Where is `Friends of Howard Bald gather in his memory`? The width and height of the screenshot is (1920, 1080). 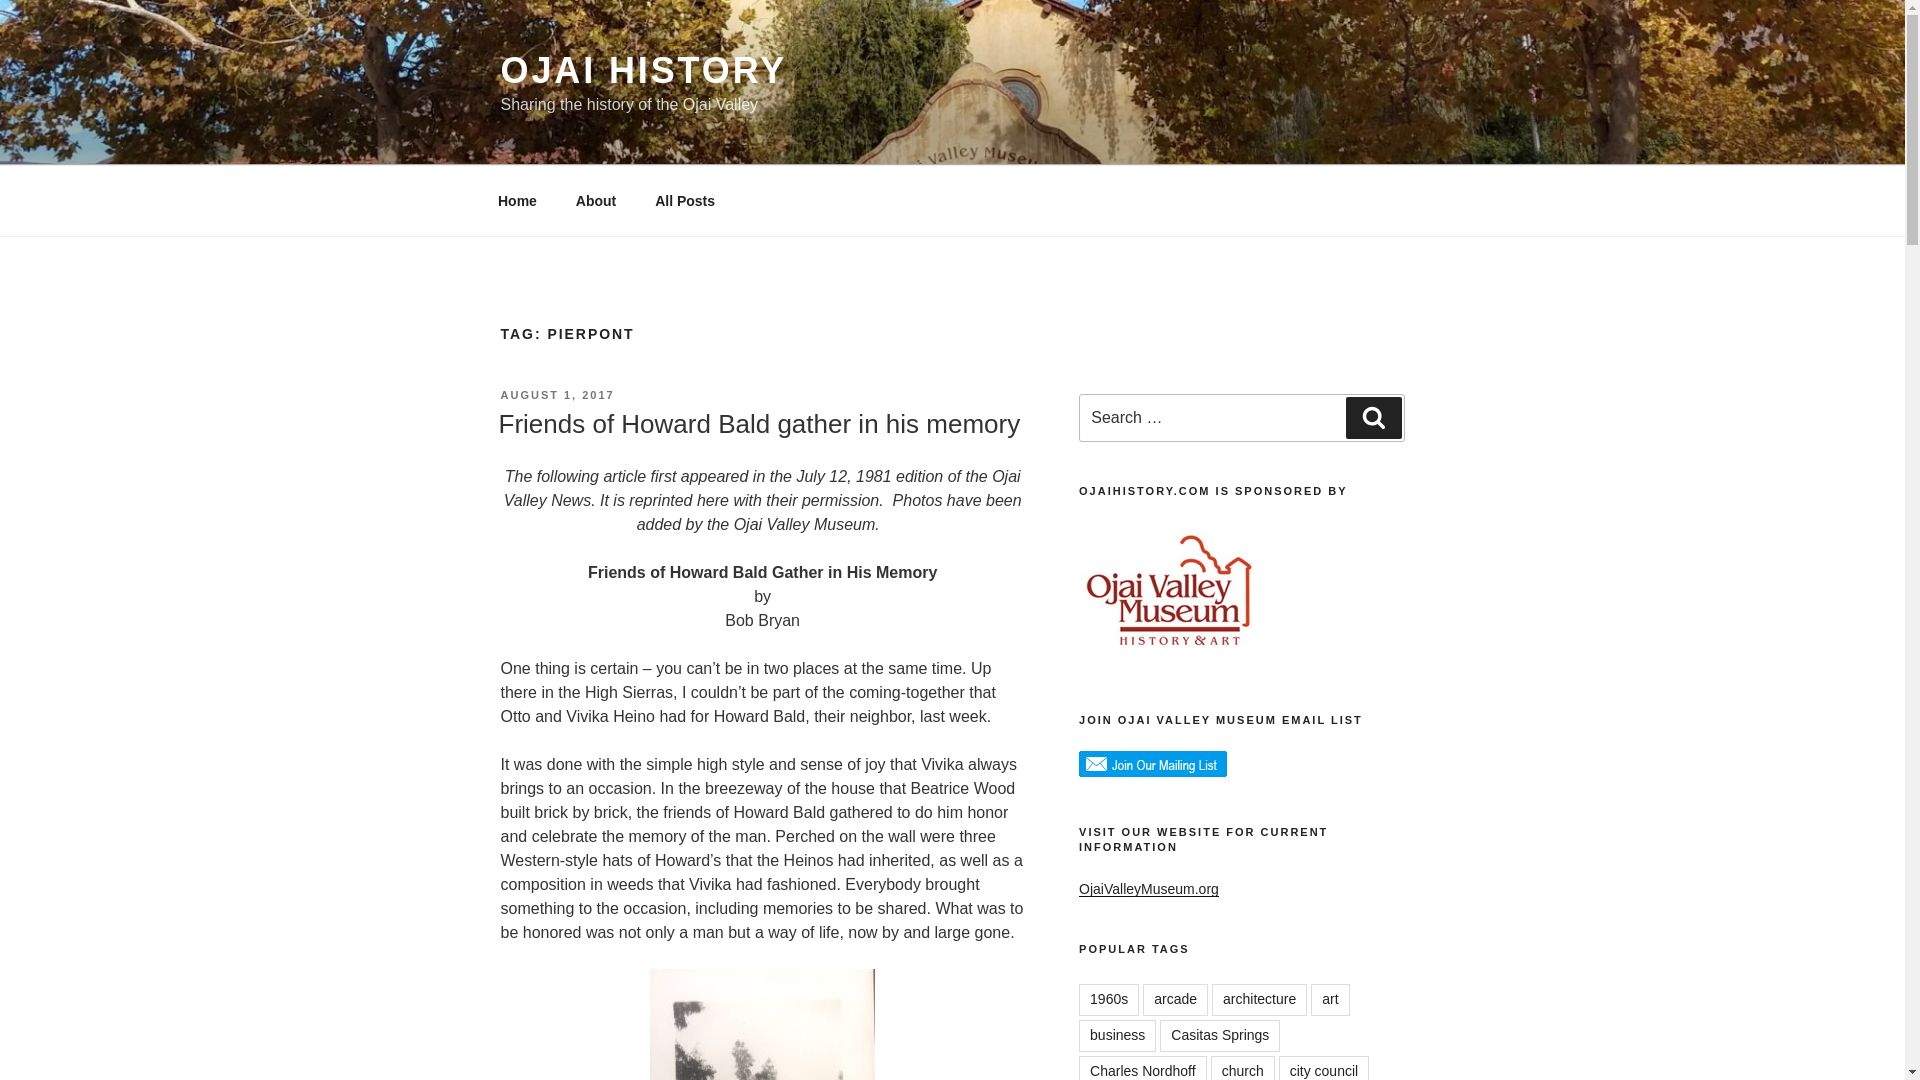
Friends of Howard Bald gather in his memory is located at coordinates (758, 424).